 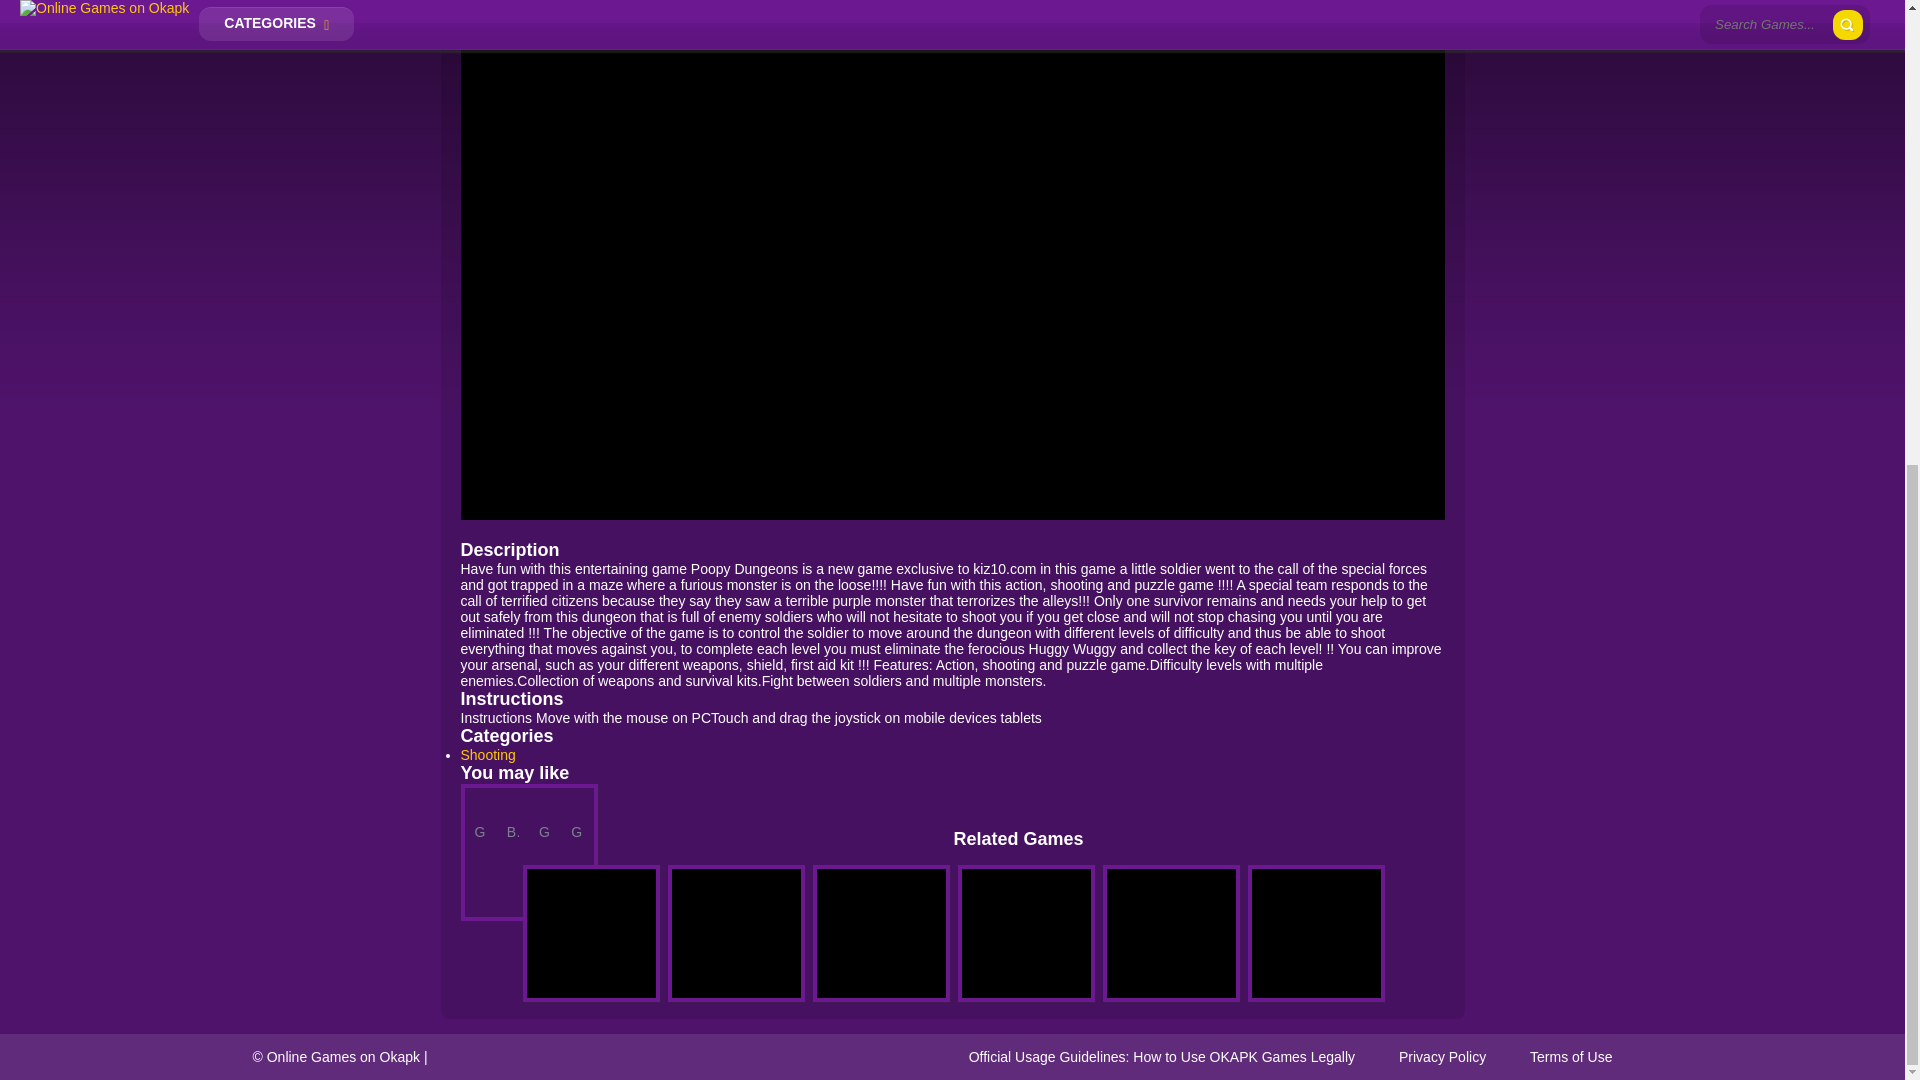 I want to click on Terms of Use, so click(x=1571, y=1056).